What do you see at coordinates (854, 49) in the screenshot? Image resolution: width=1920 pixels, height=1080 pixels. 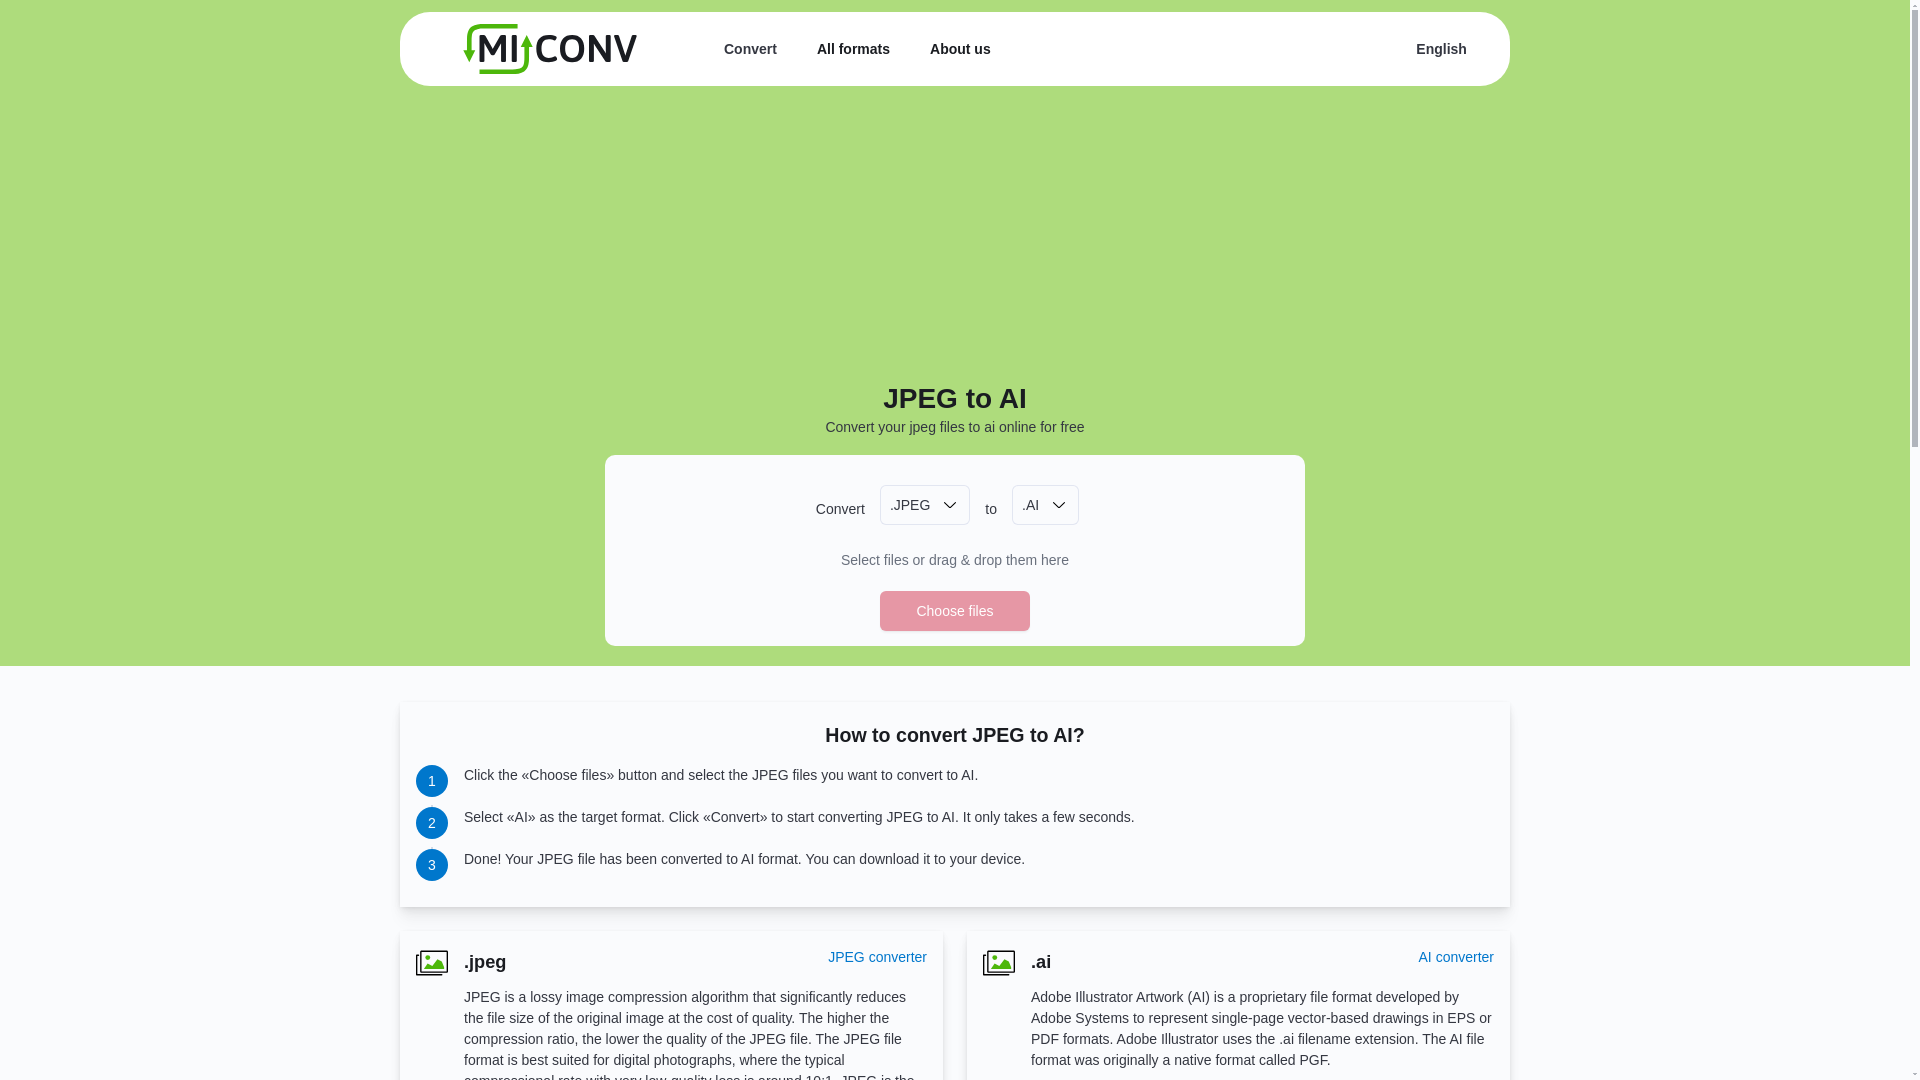 I see `All formats` at bounding box center [854, 49].